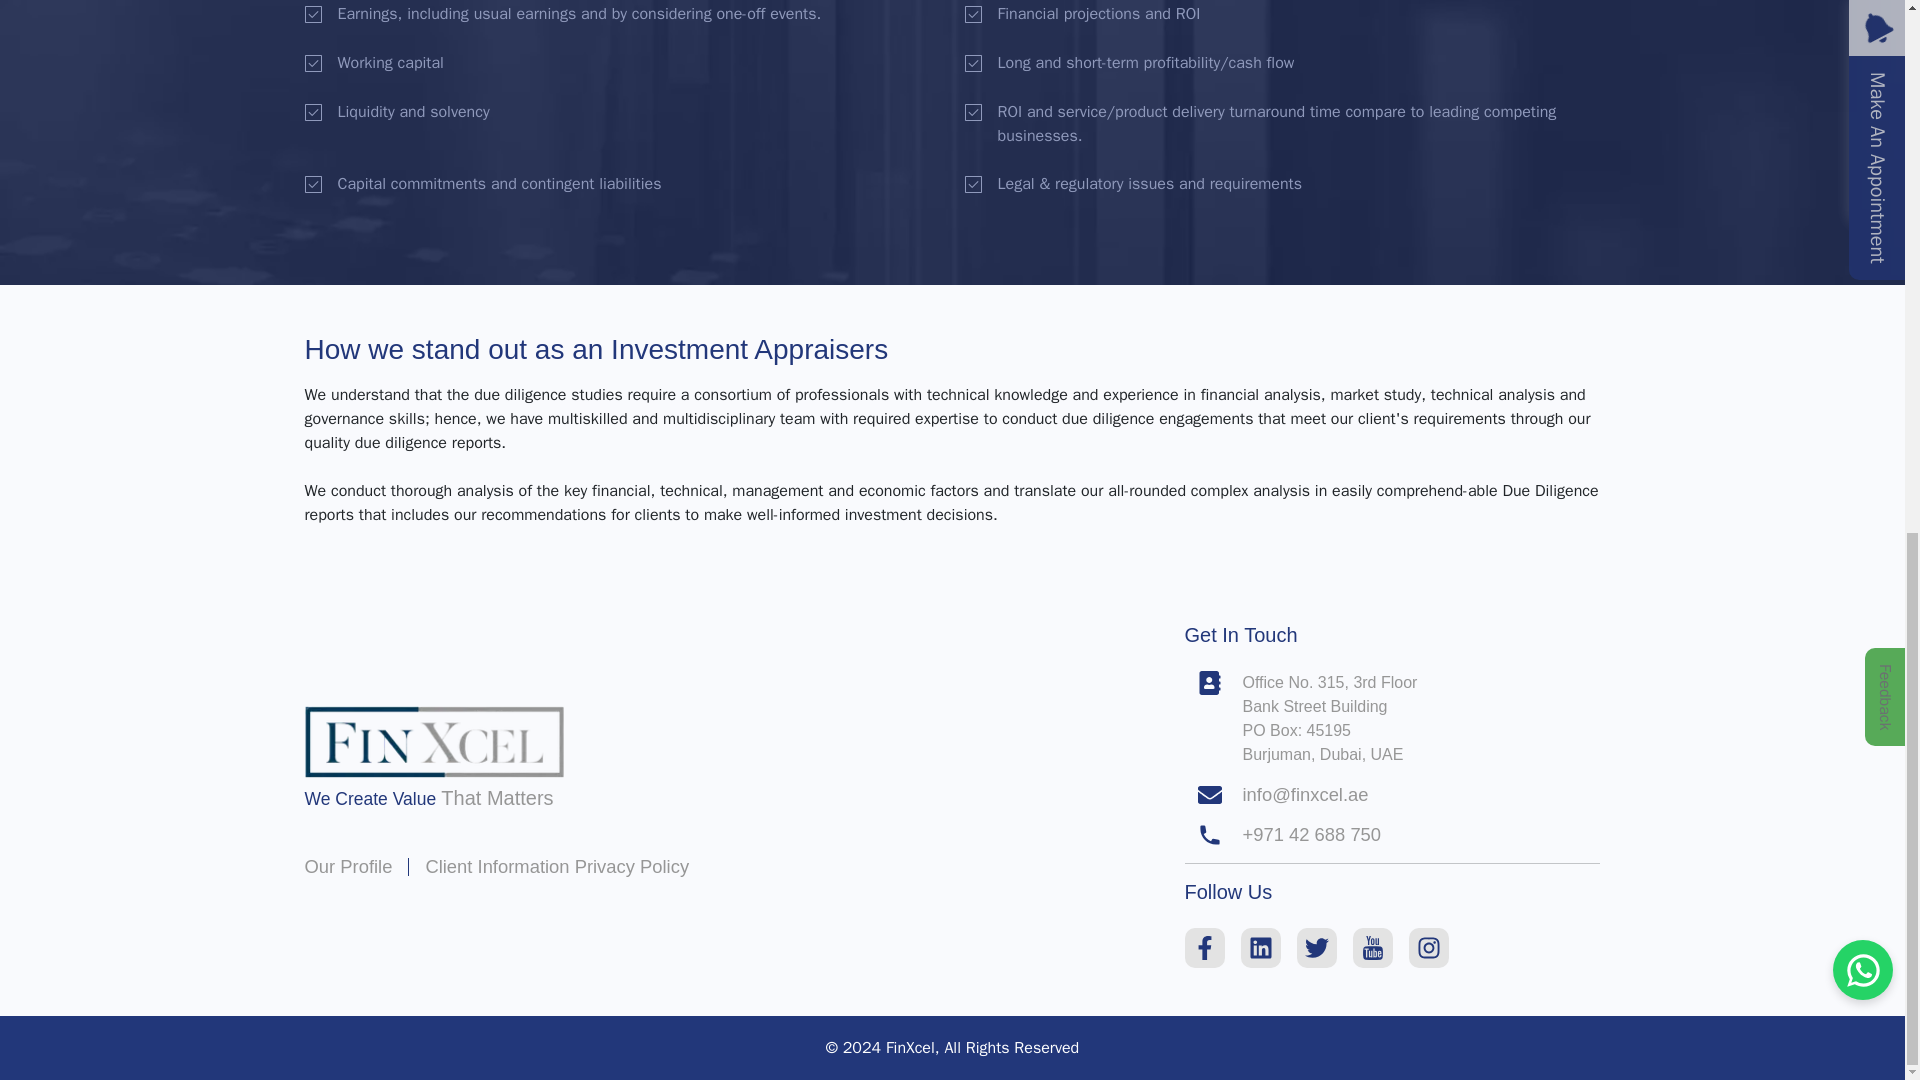  Describe the element at coordinates (347, 866) in the screenshot. I see `Our Profile` at that location.